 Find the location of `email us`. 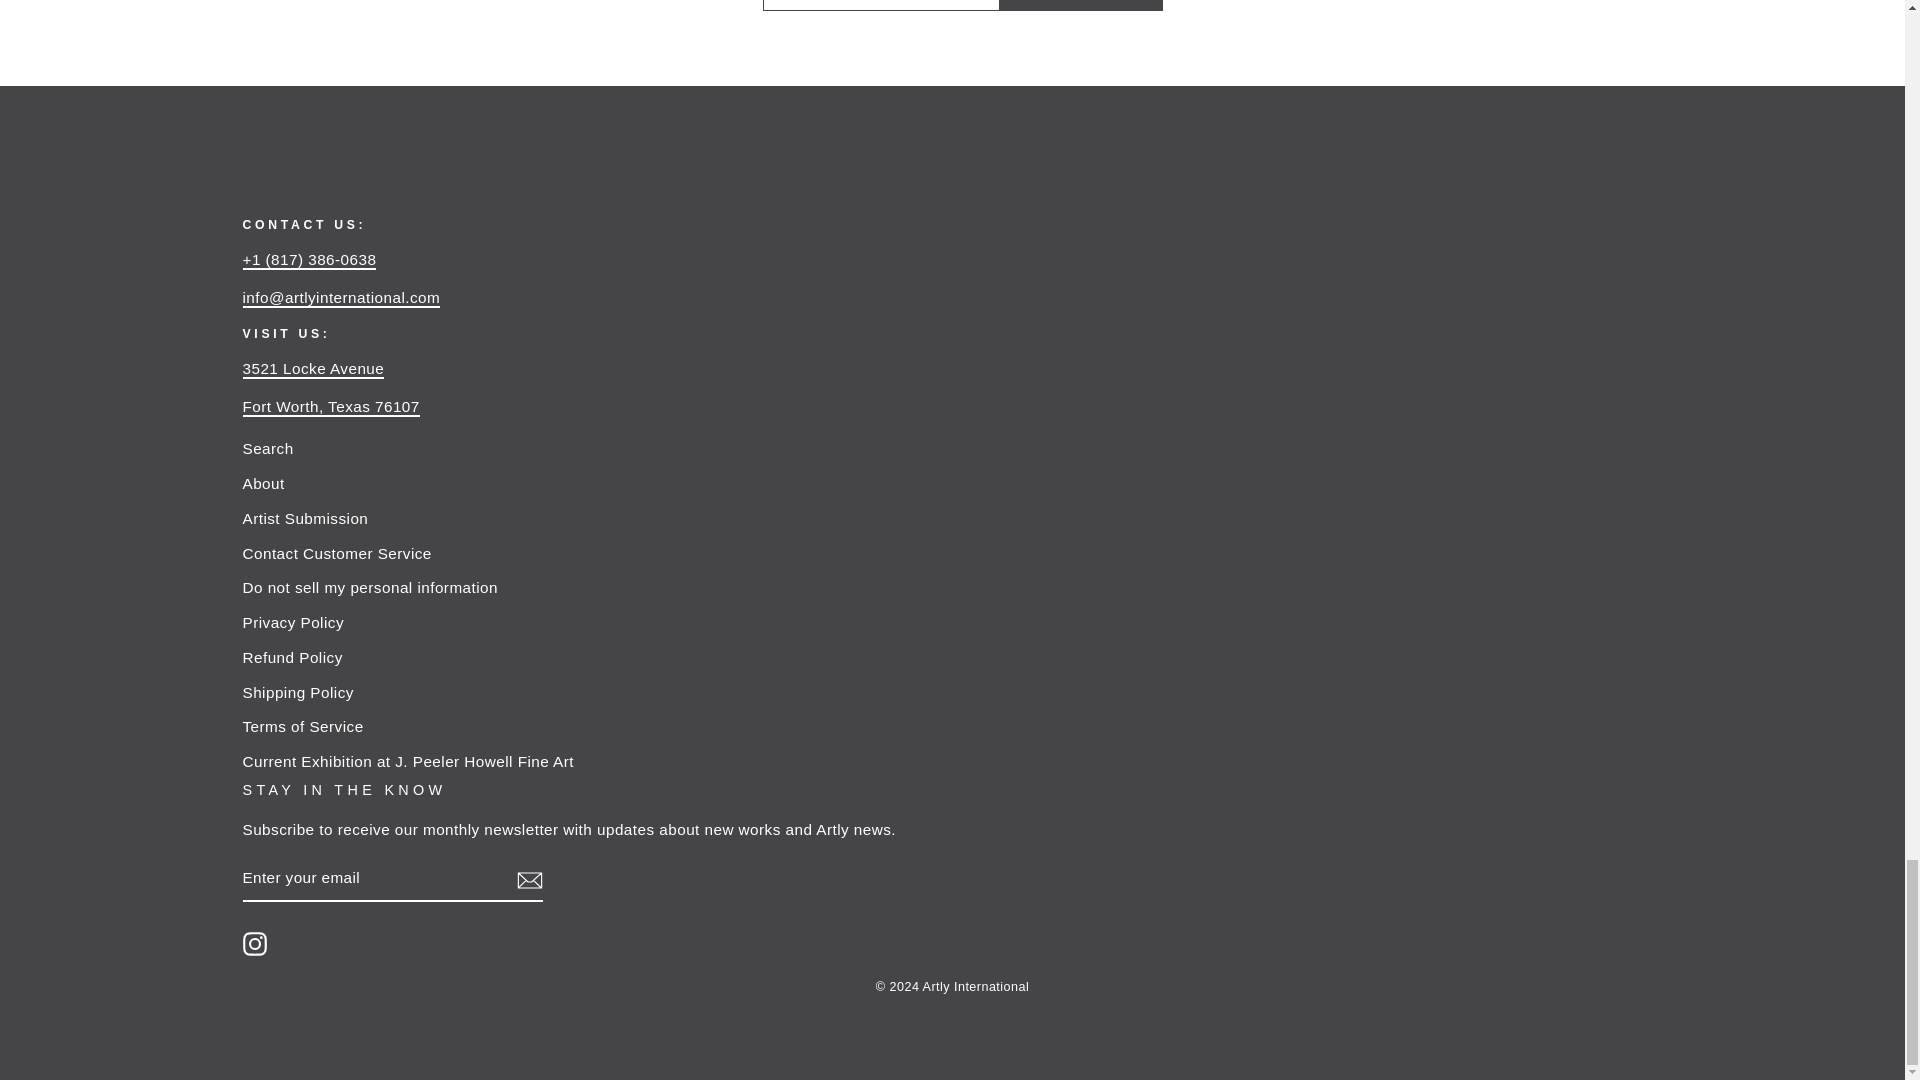

email us is located at coordinates (340, 298).